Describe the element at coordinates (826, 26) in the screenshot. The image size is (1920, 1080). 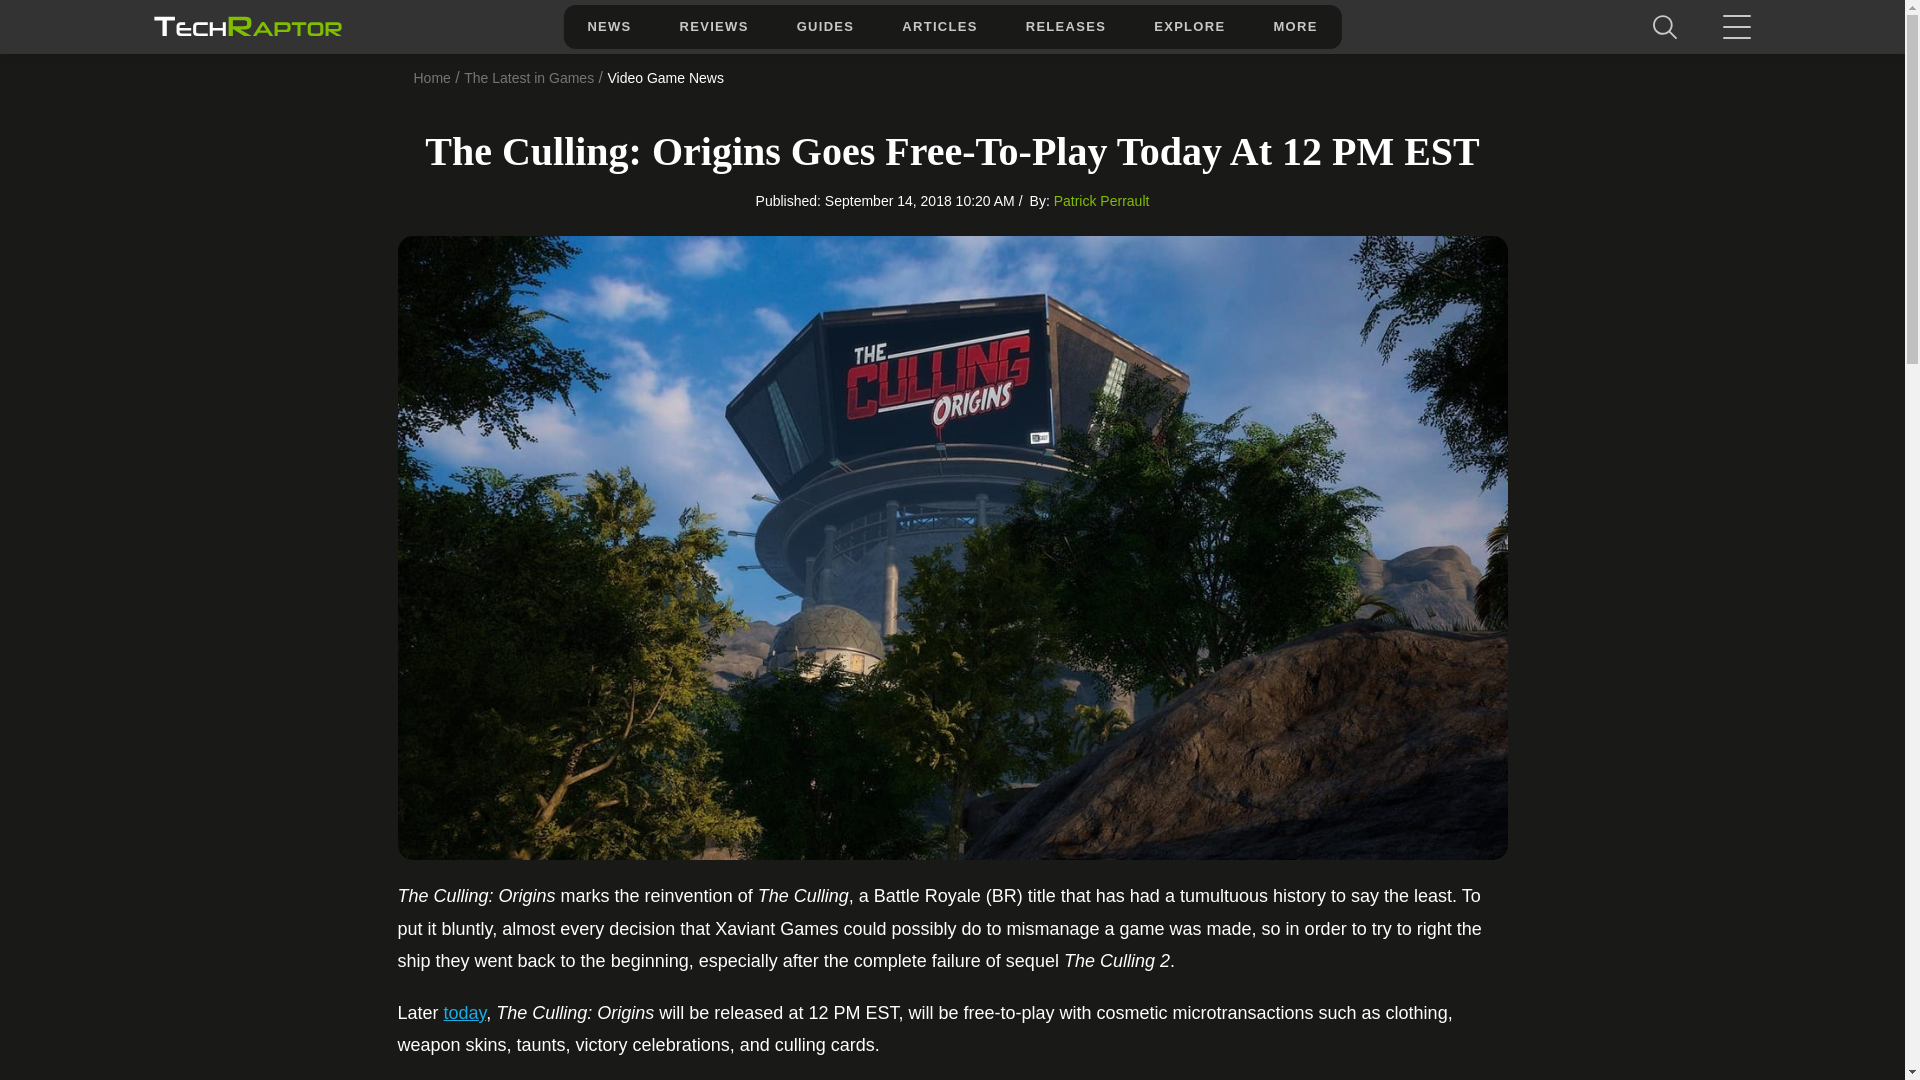
I see `GUIDES` at that location.